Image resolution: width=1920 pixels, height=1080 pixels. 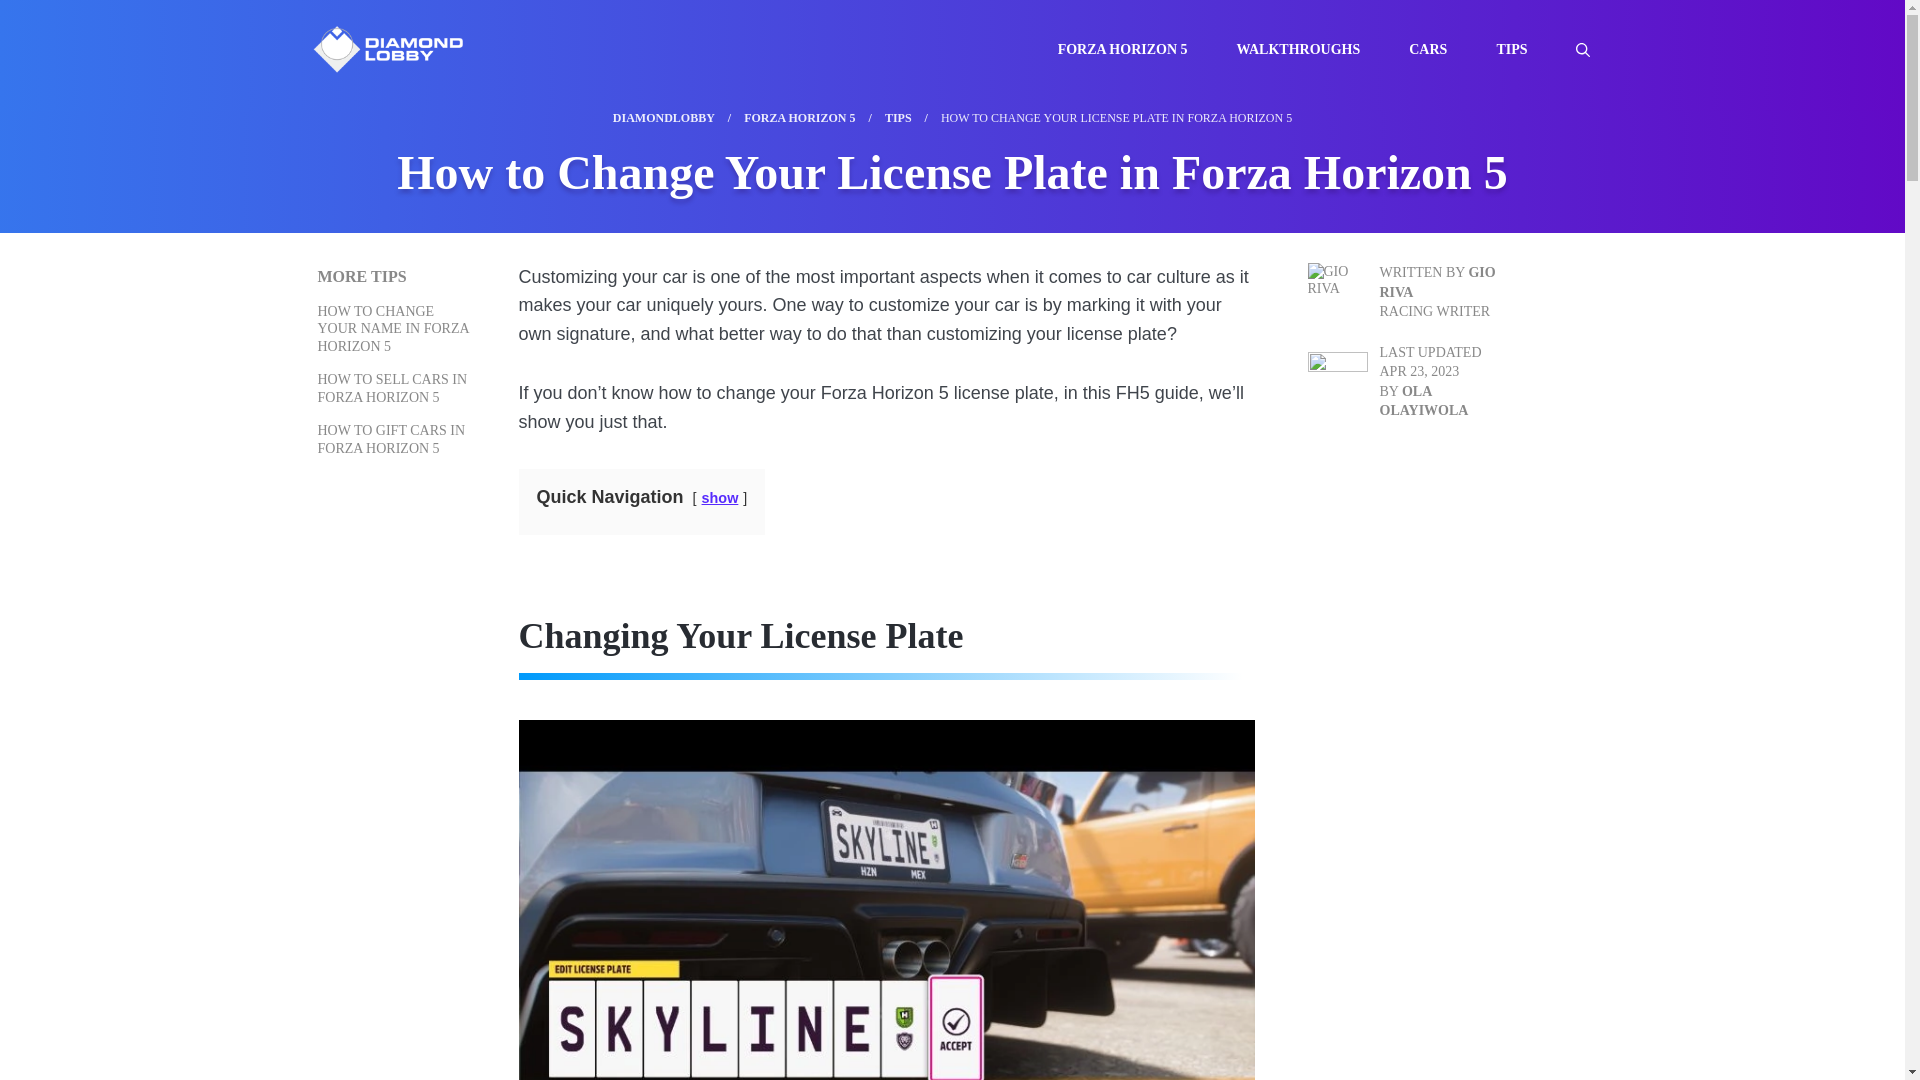 I want to click on WALKTHROUGHS, so click(x=1309, y=50).